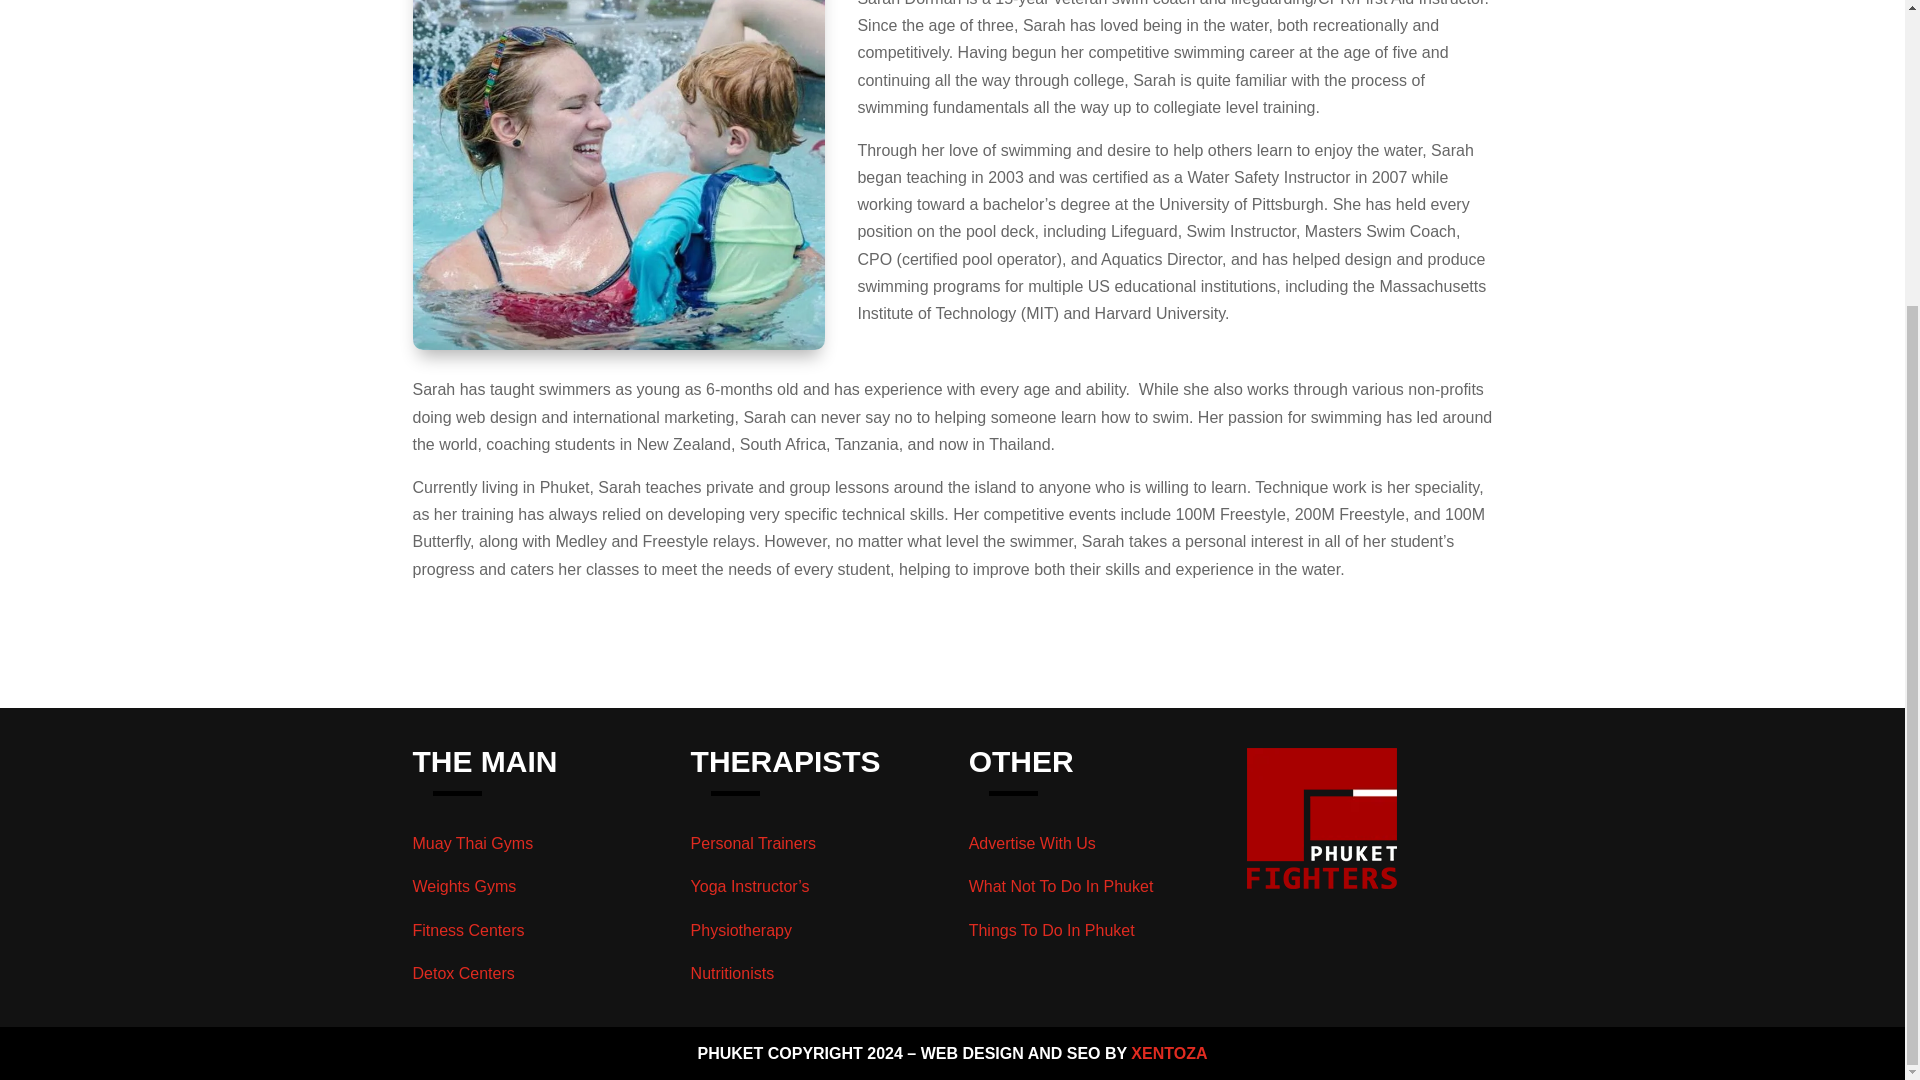  I want to click on Detox Centers, so click(463, 973).